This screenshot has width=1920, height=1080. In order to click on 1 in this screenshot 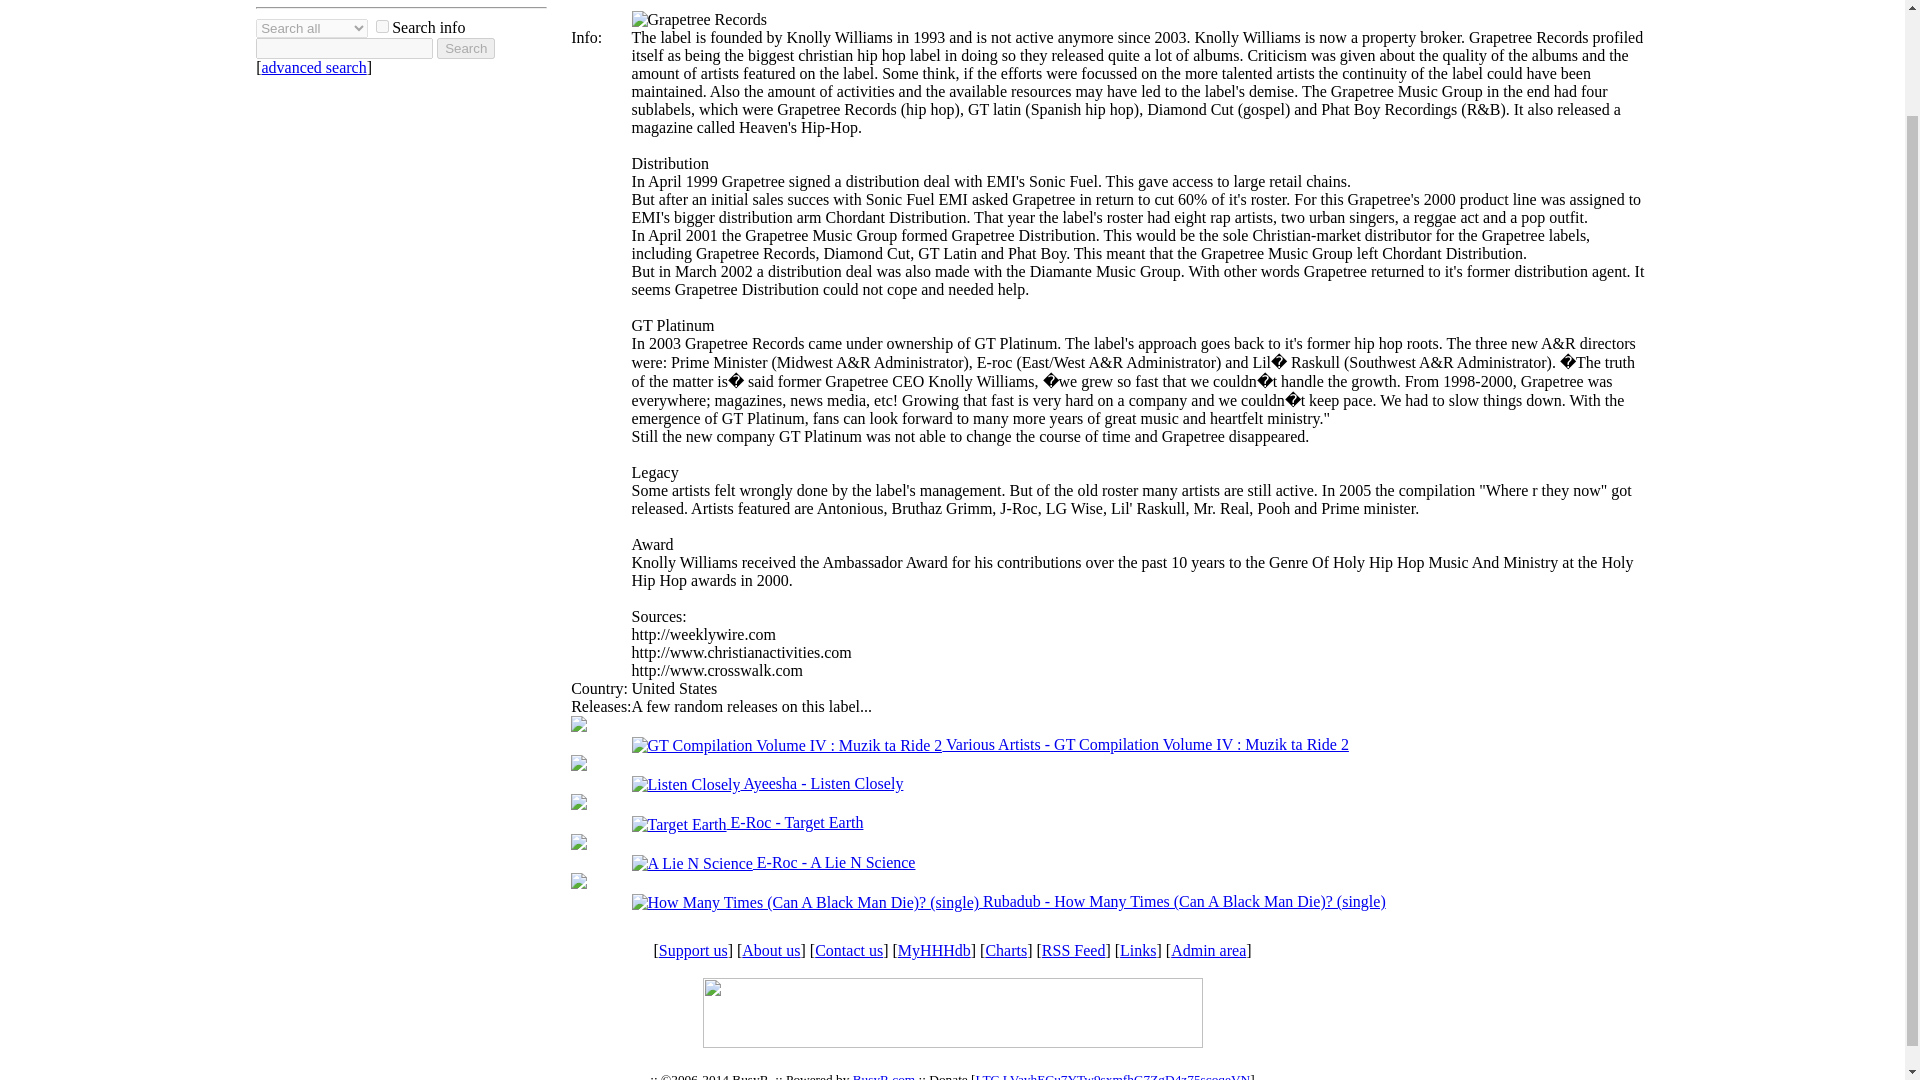, I will do `click(382, 26)`.